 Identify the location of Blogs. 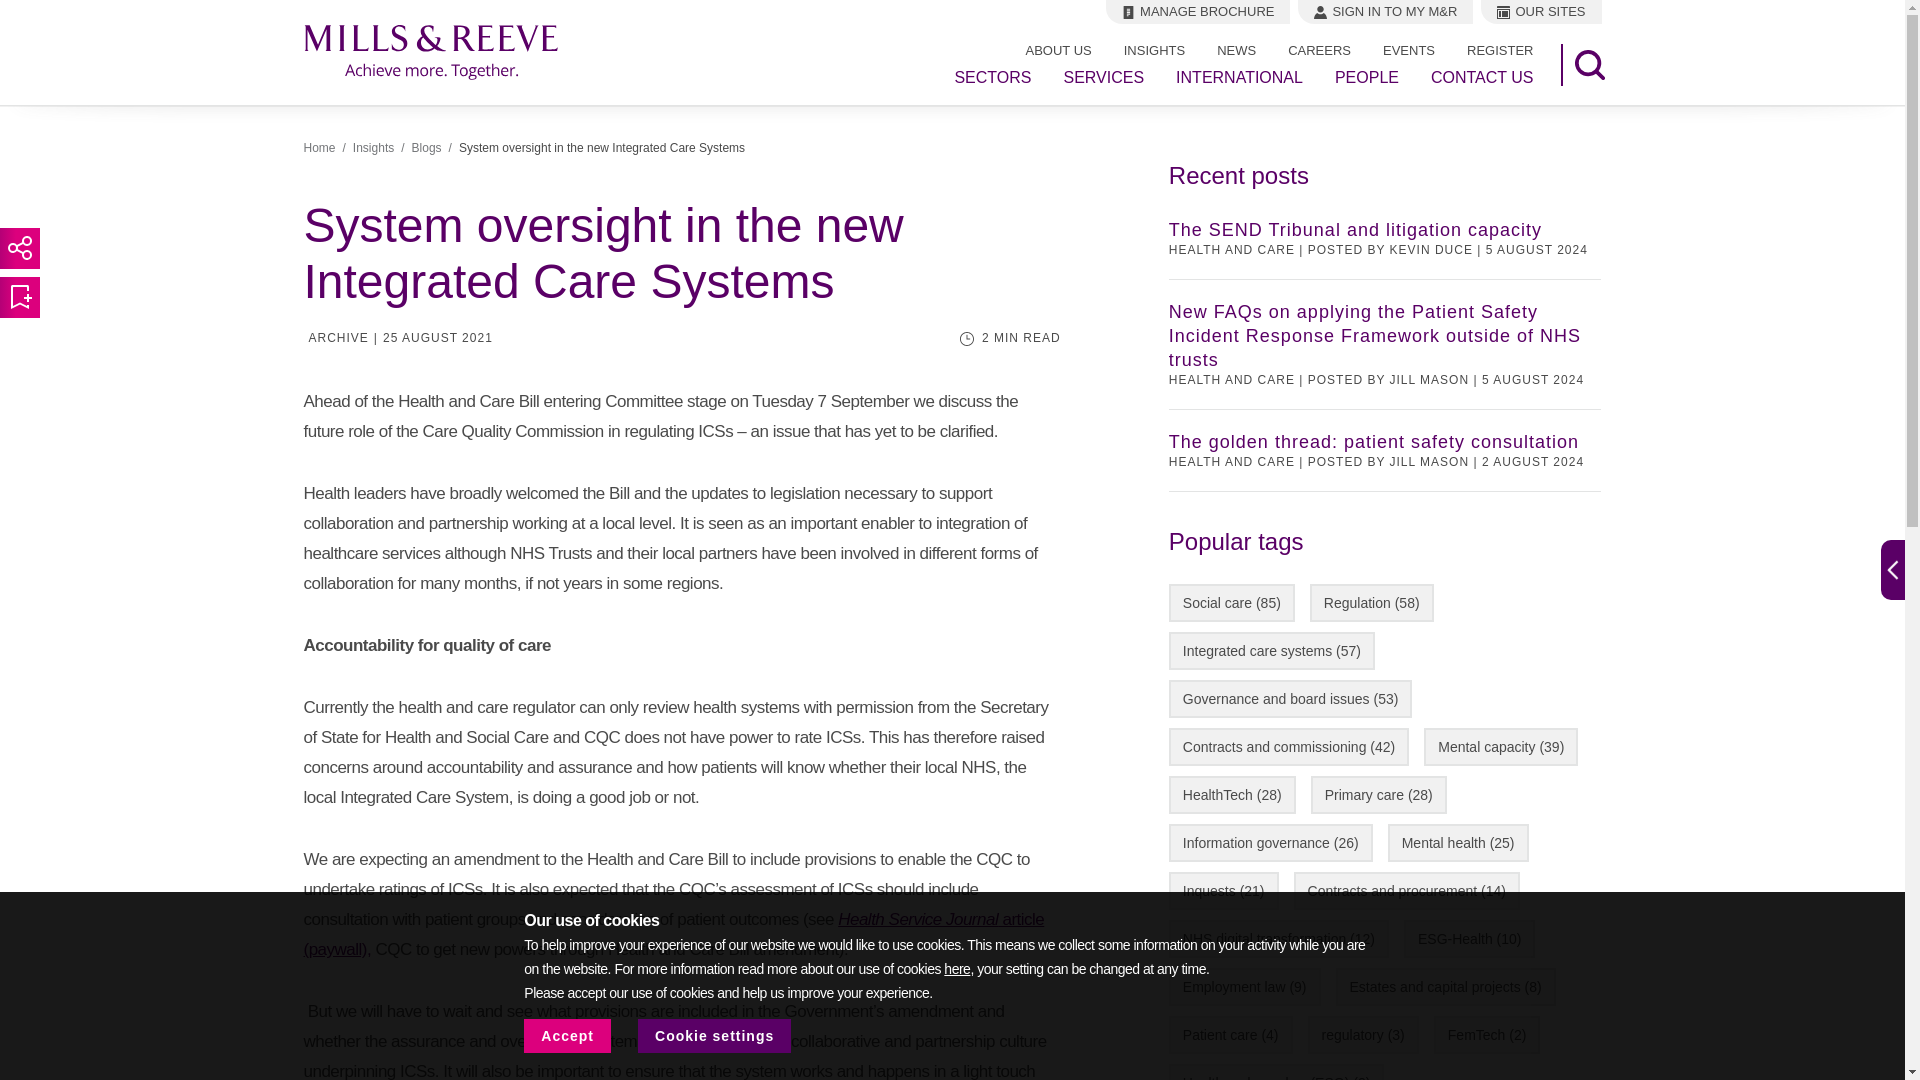
(426, 148).